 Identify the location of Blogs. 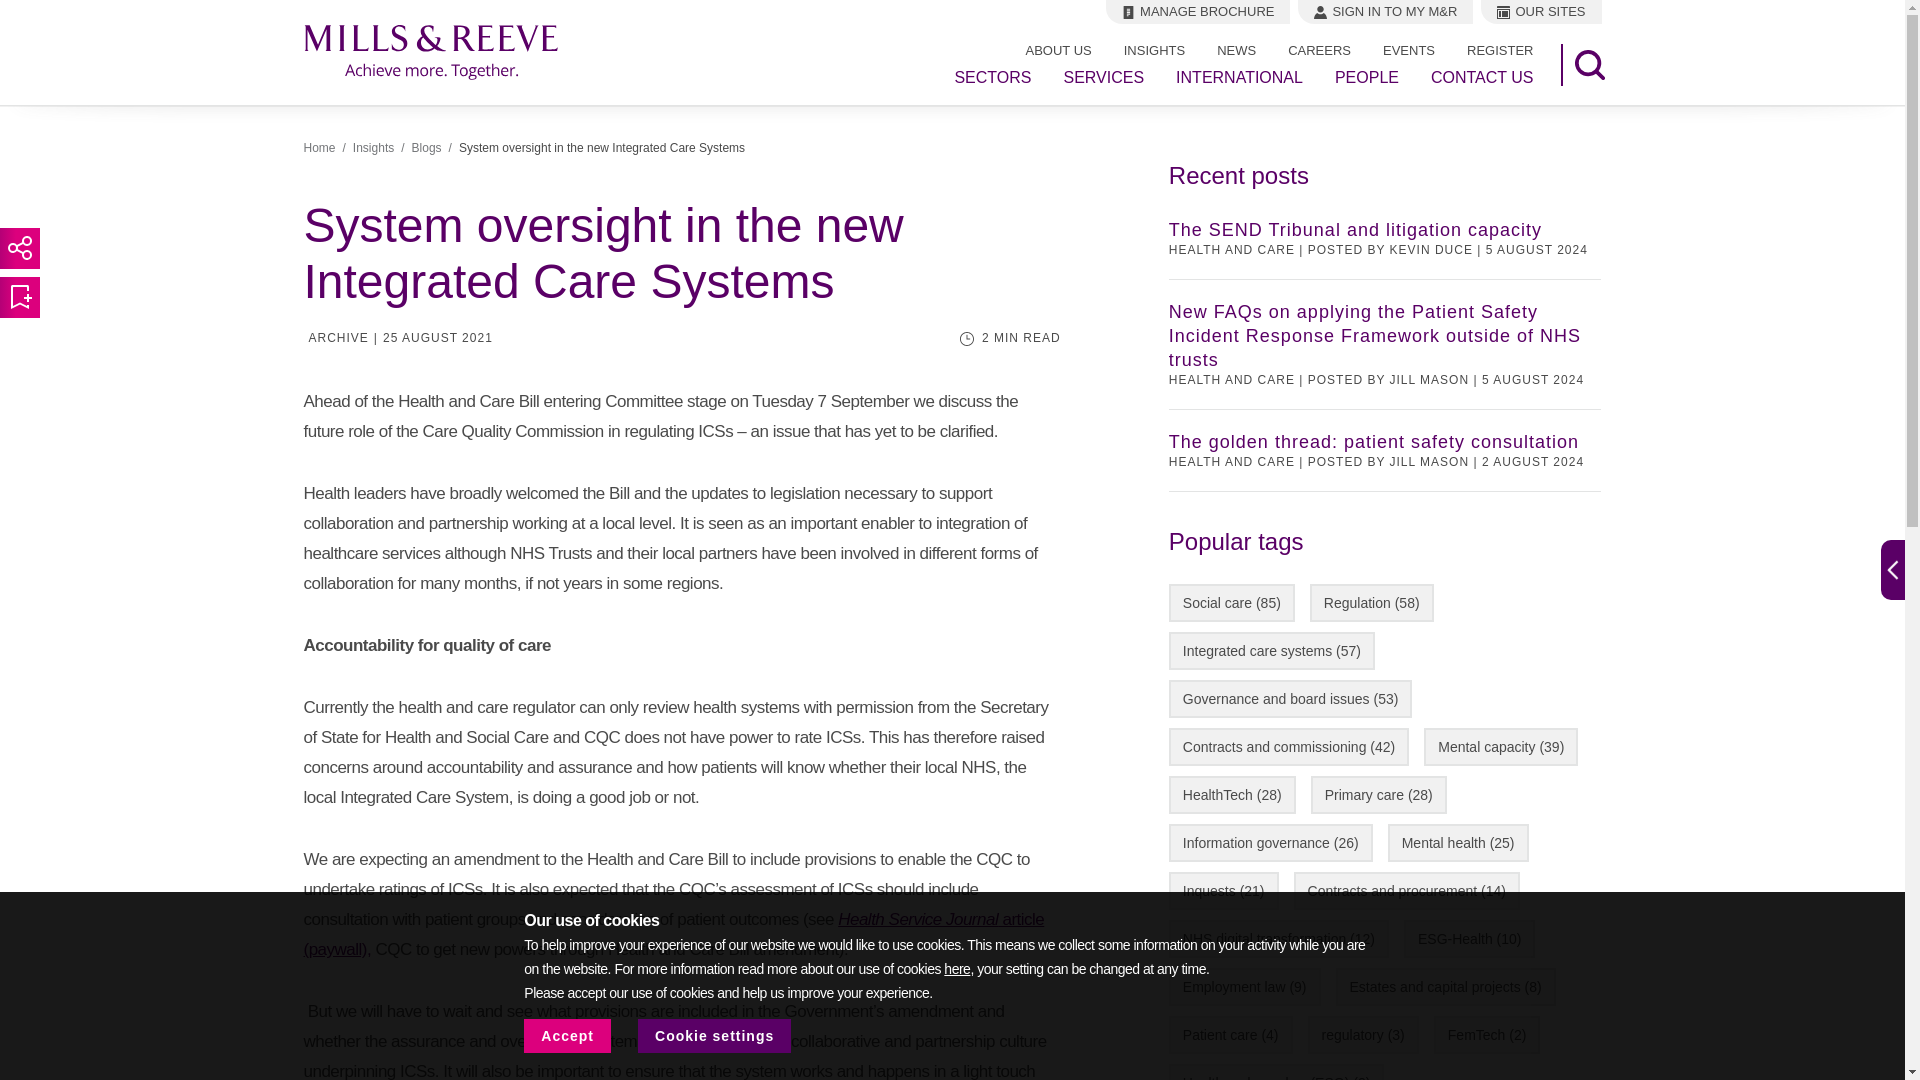
(426, 148).